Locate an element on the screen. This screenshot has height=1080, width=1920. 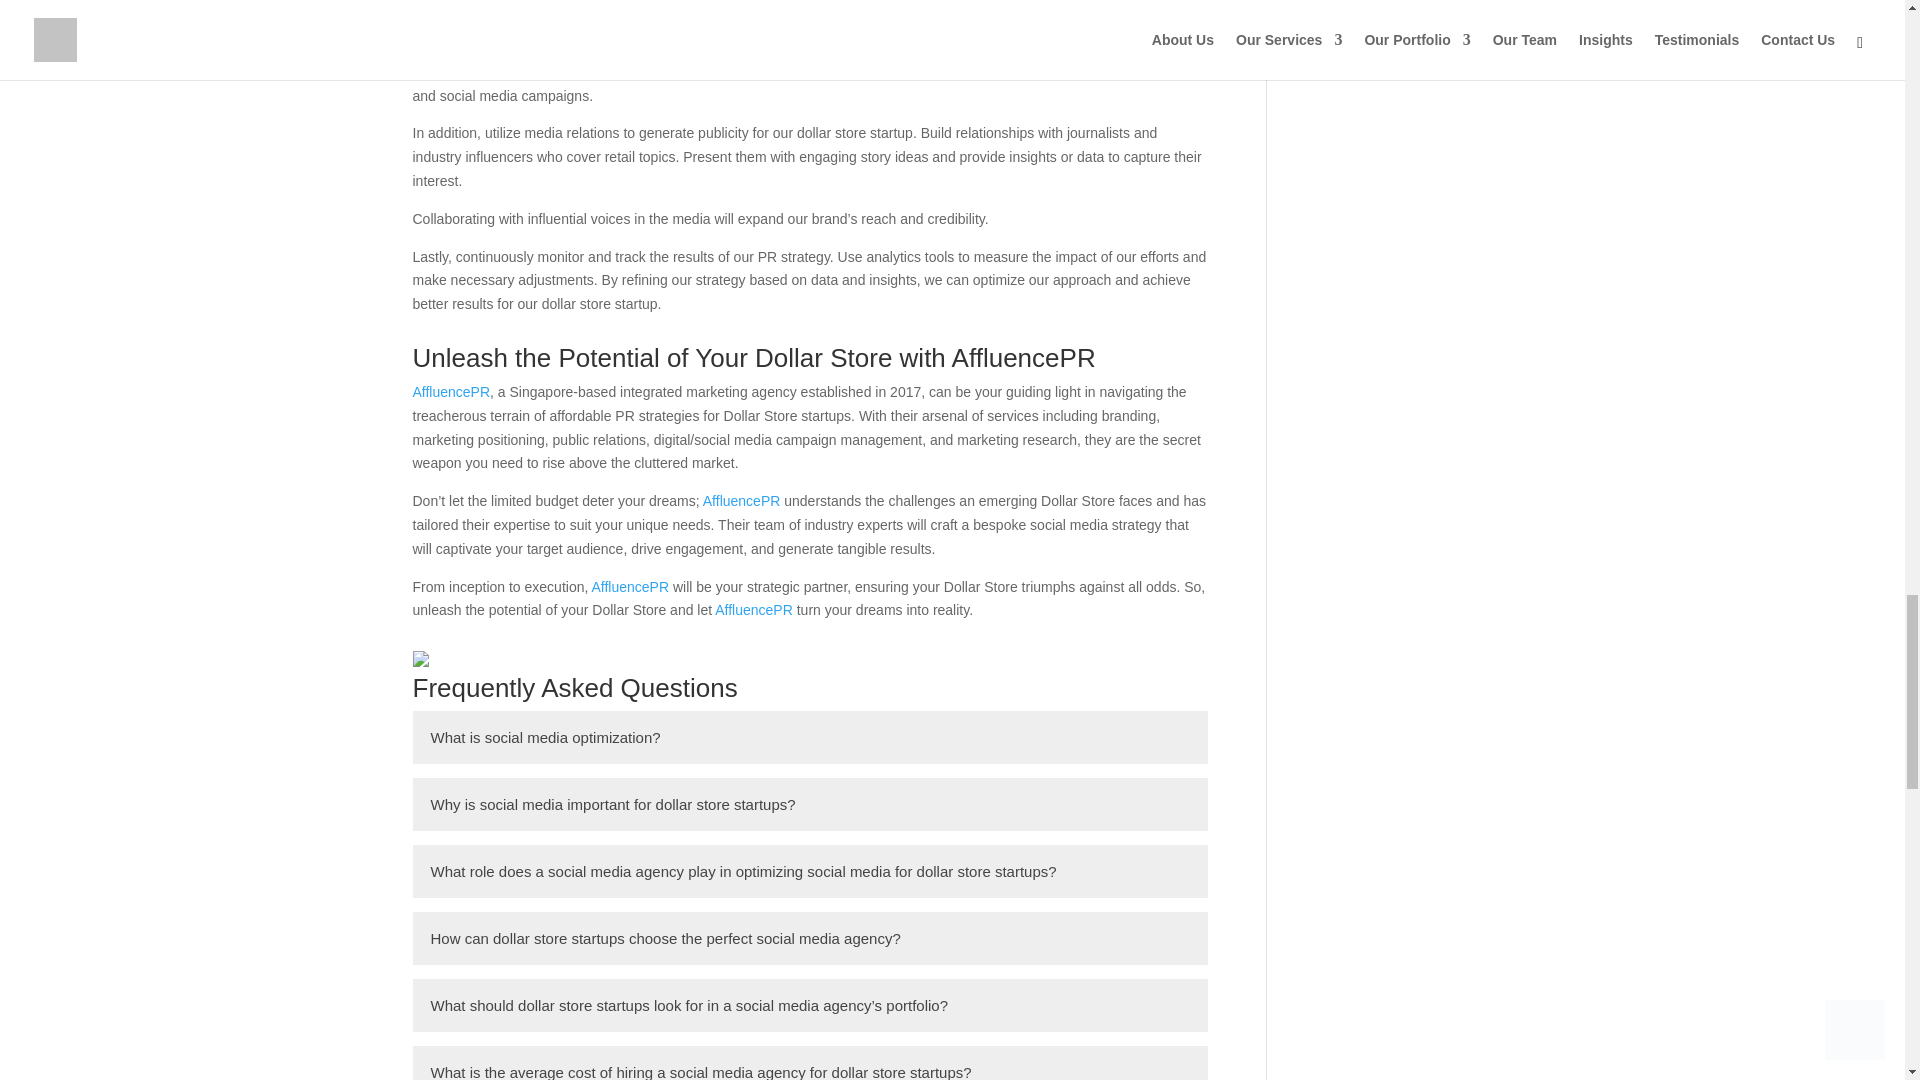
AffluencePR is located at coordinates (630, 586).